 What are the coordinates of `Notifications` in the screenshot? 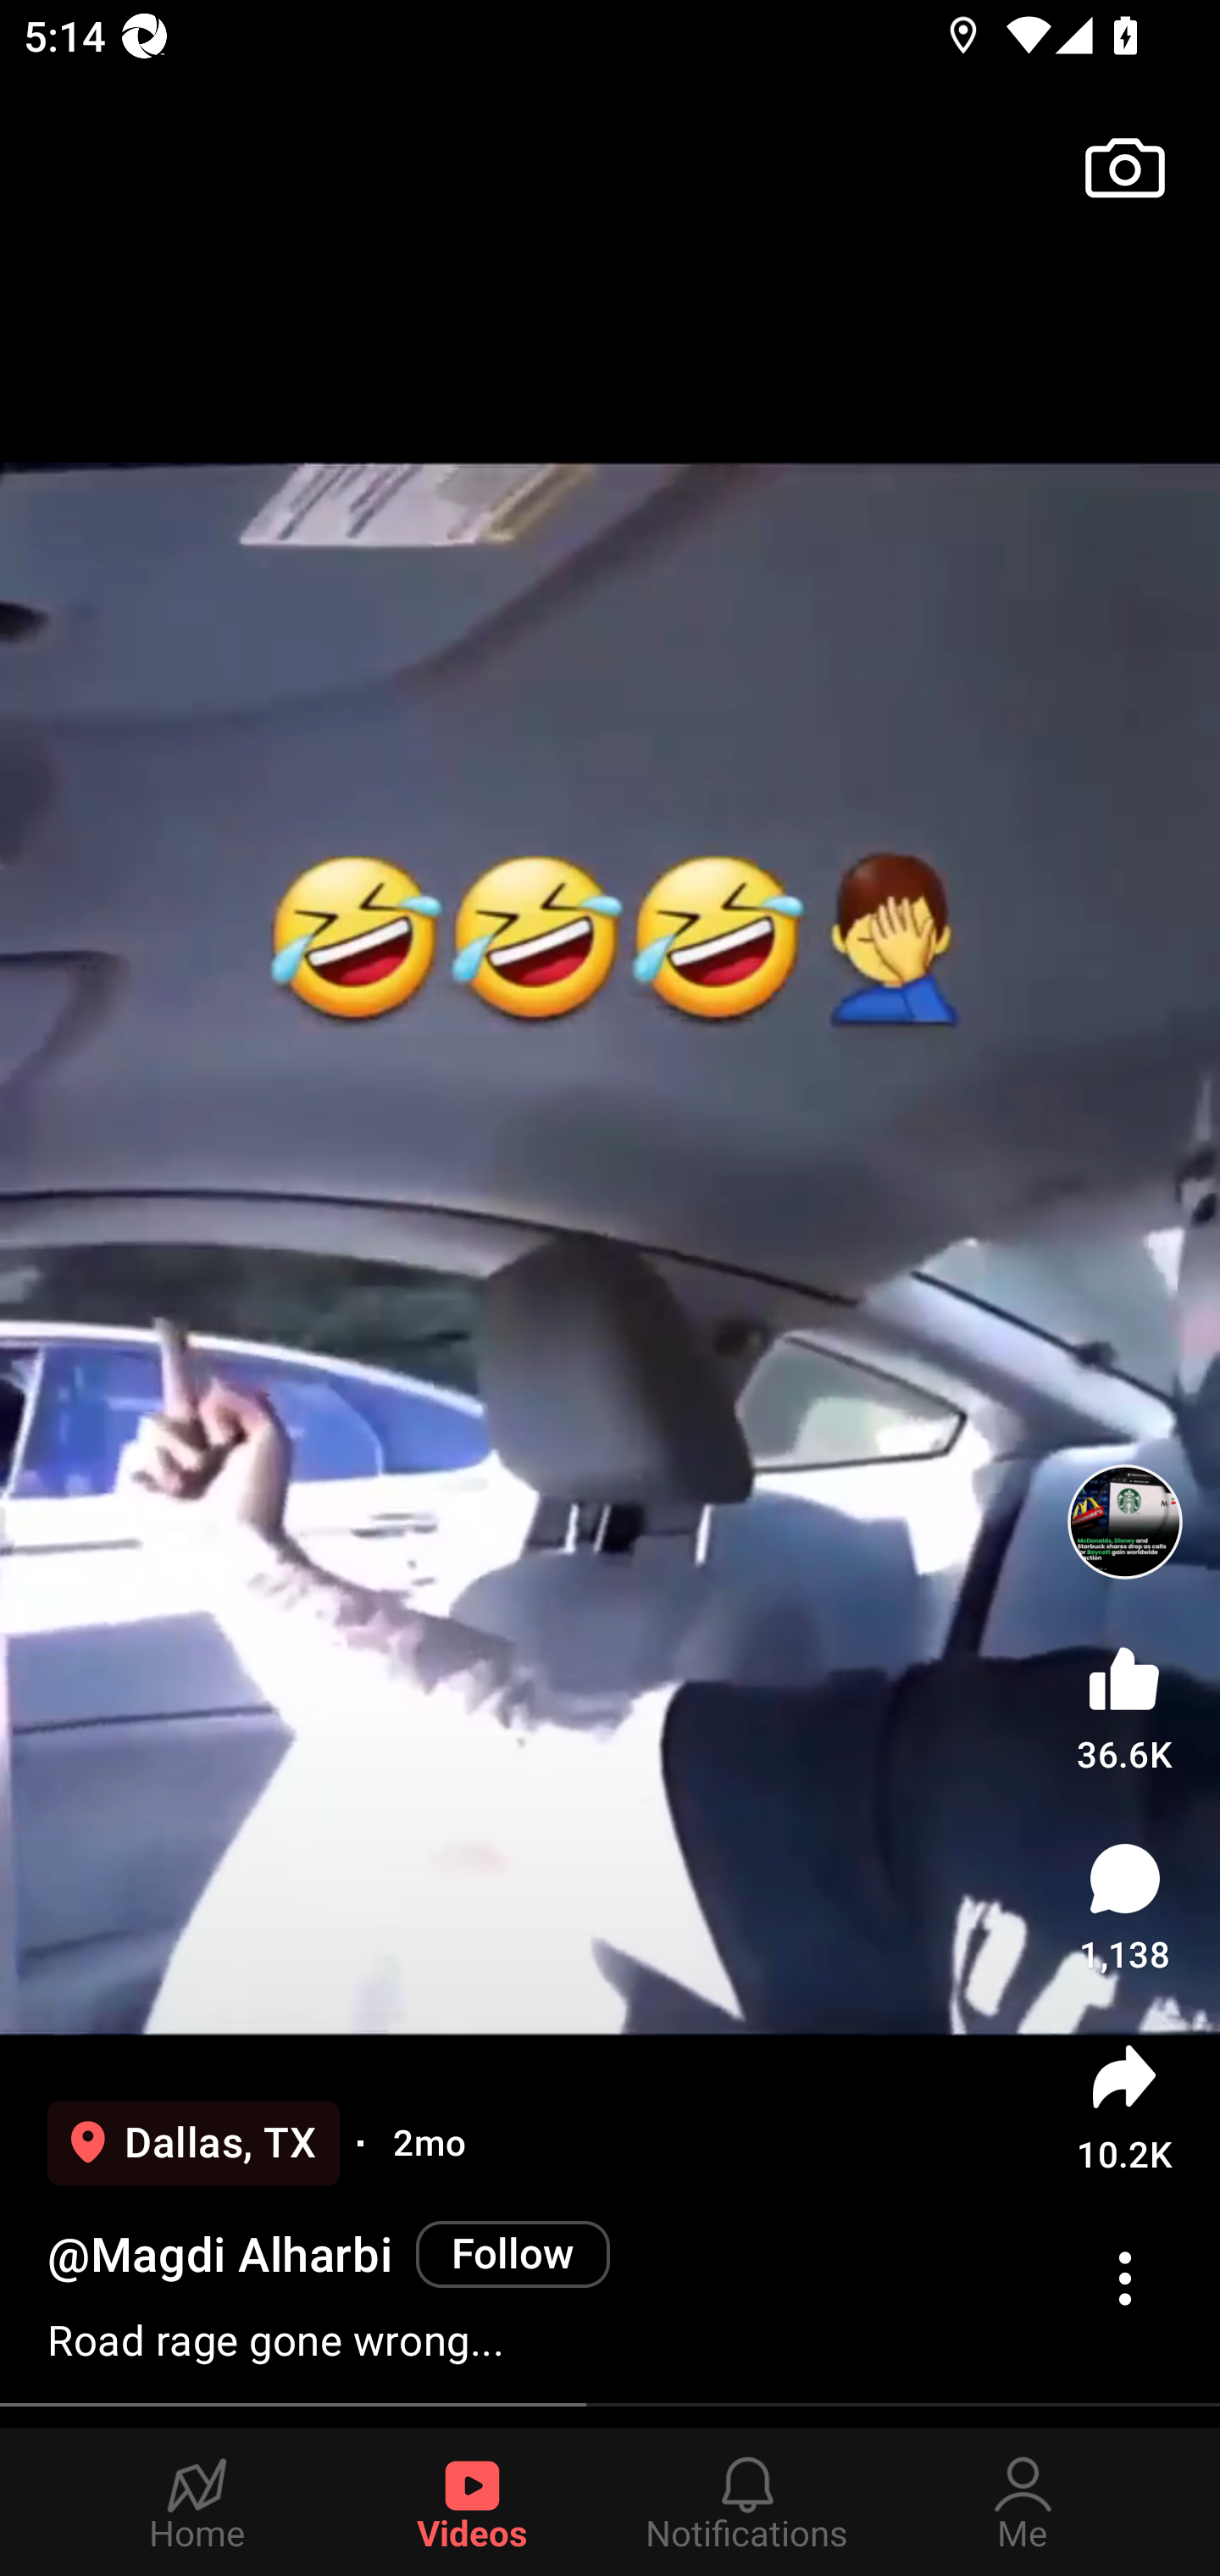 It's located at (747, 2501).